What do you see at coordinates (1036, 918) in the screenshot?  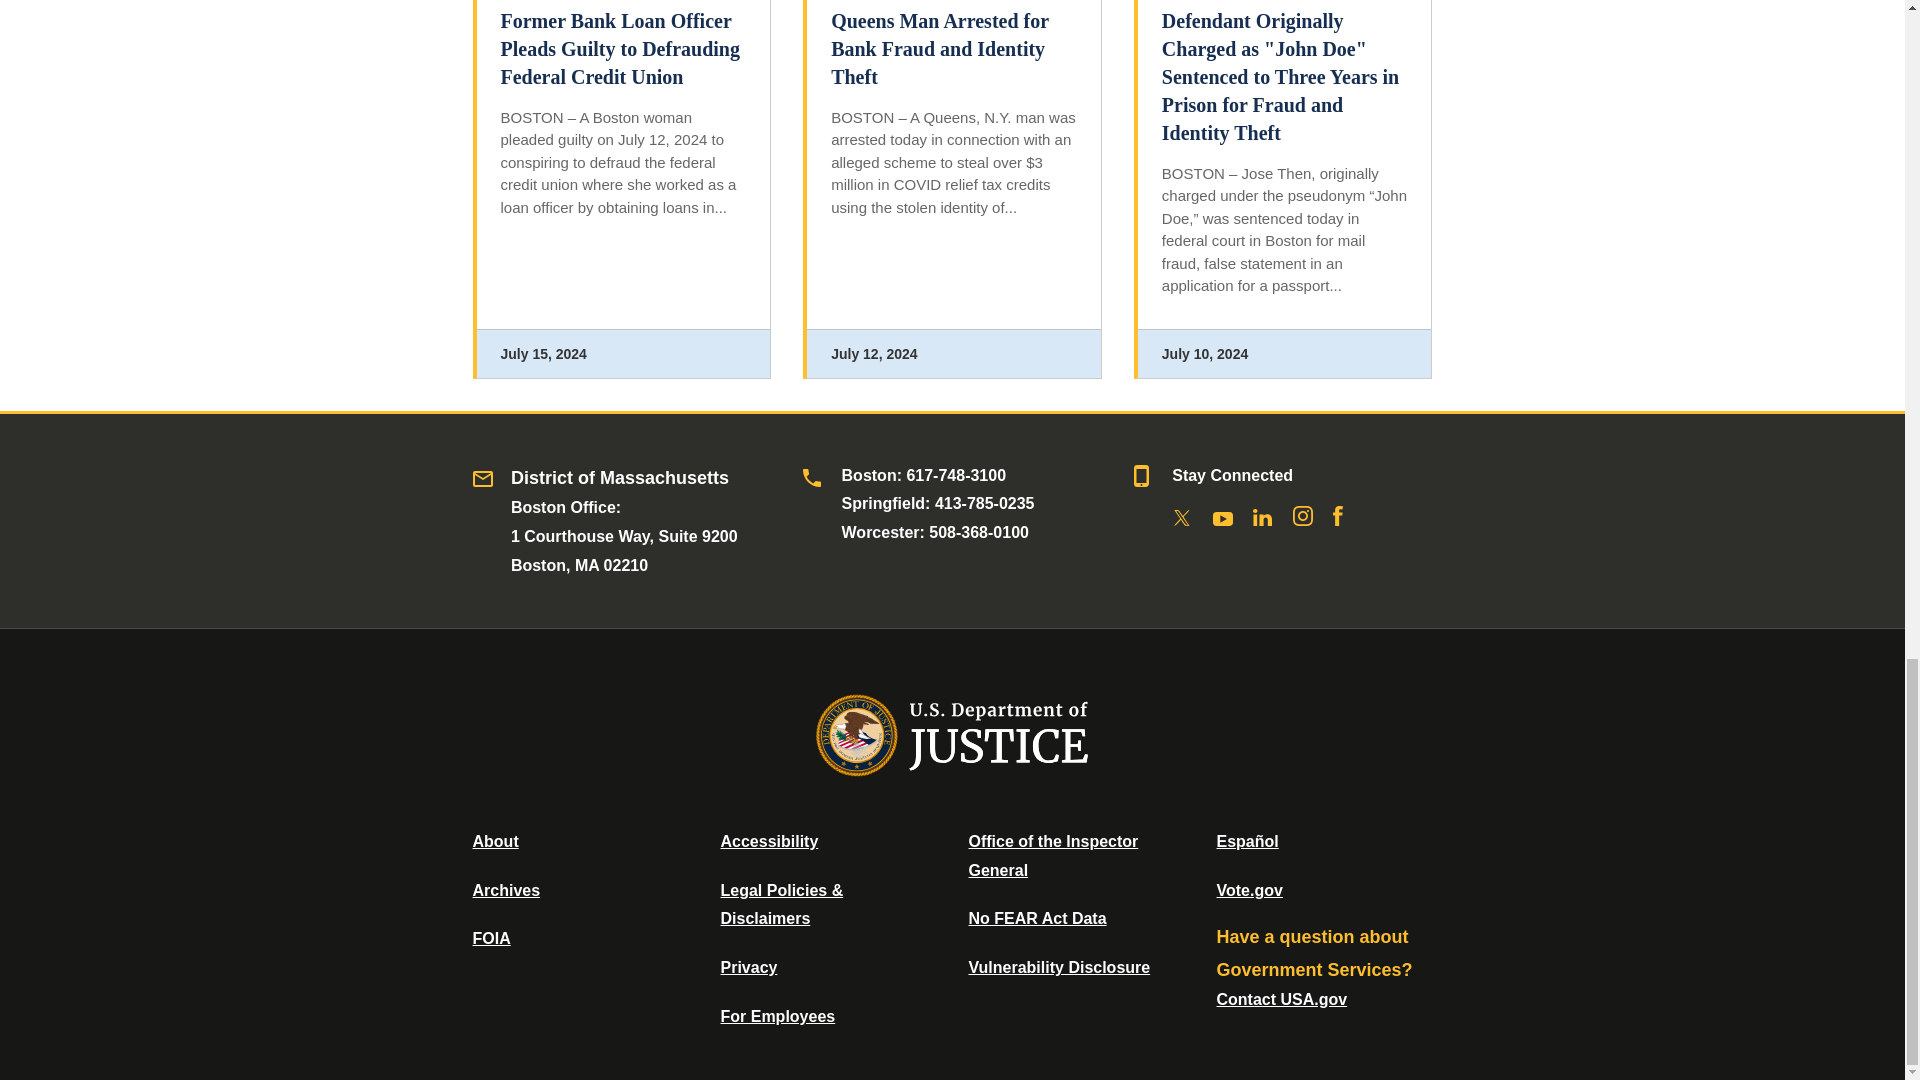 I see `Data Posted Pursuant To The No Fear Act` at bounding box center [1036, 918].